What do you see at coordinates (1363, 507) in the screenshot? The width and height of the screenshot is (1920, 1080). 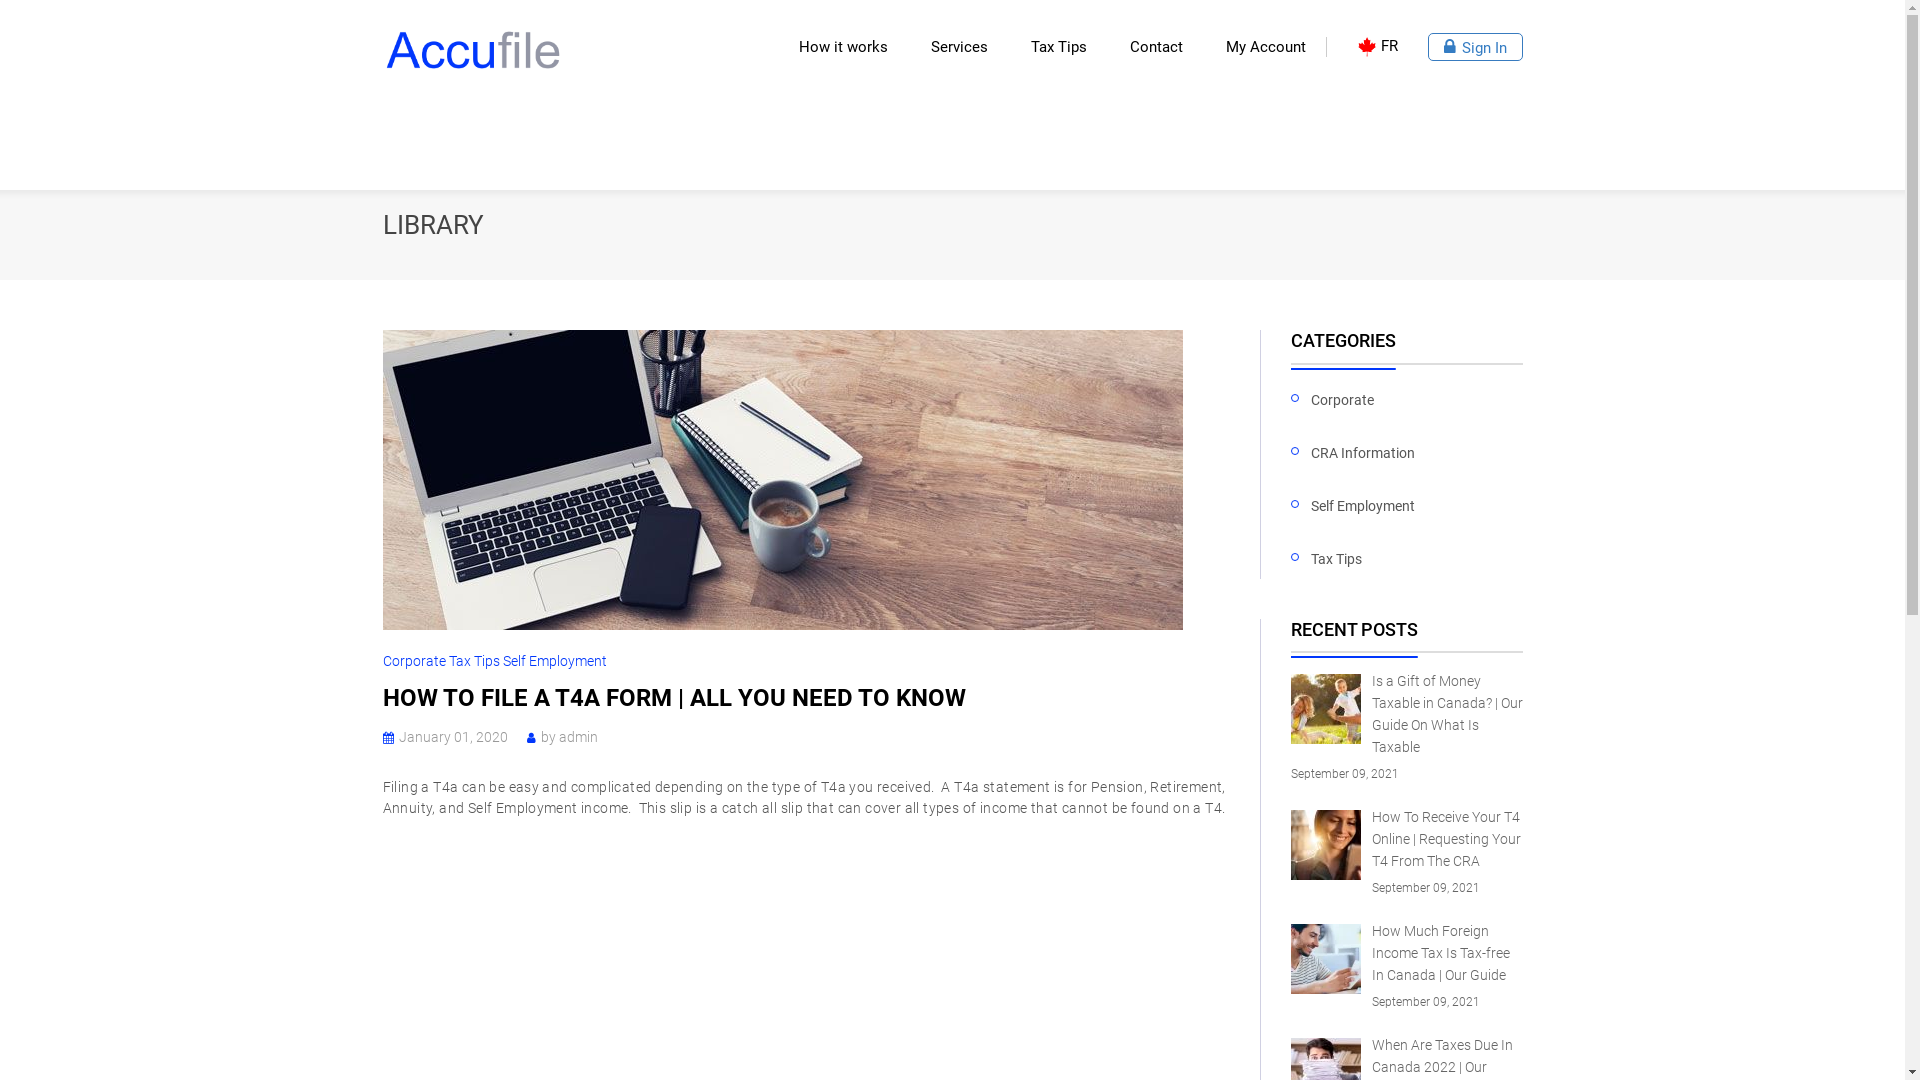 I see `Self Employment` at bounding box center [1363, 507].